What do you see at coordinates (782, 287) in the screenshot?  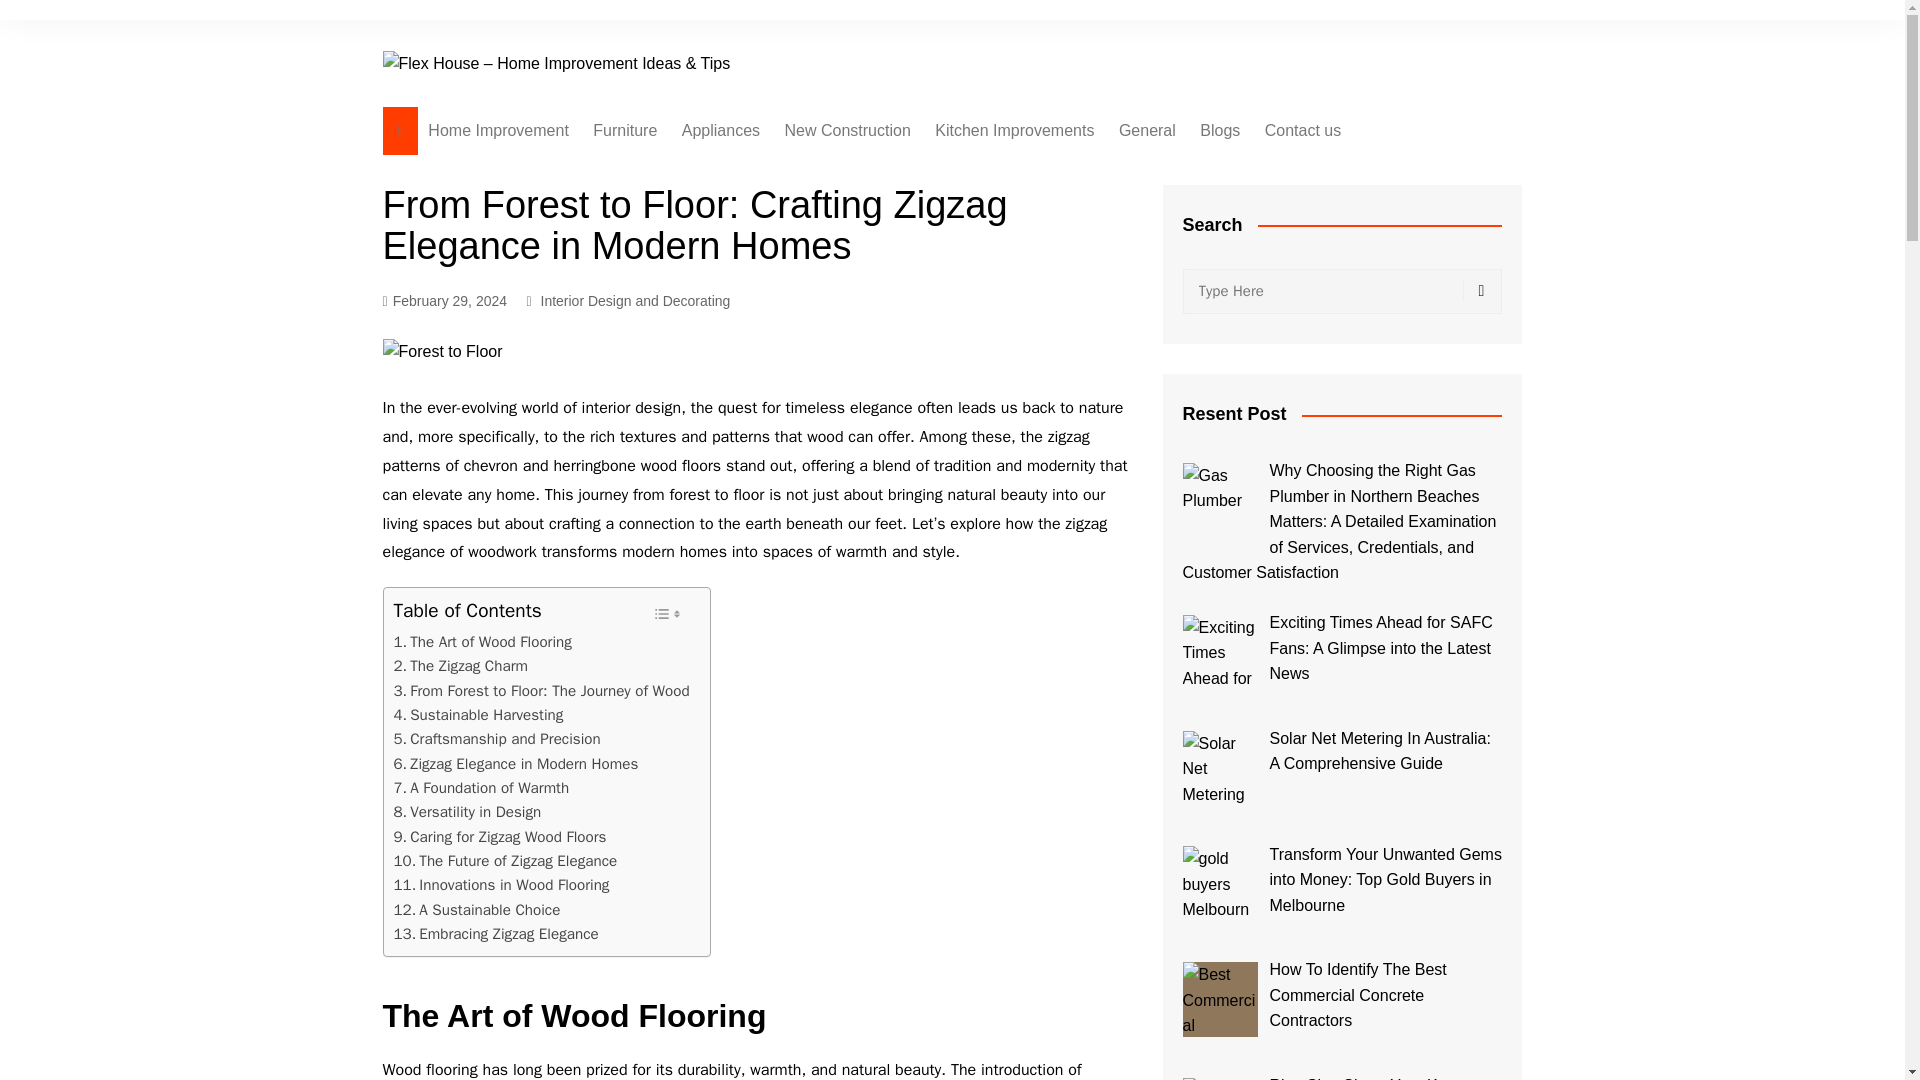 I see `Home Security` at bounding box center [782, 287].